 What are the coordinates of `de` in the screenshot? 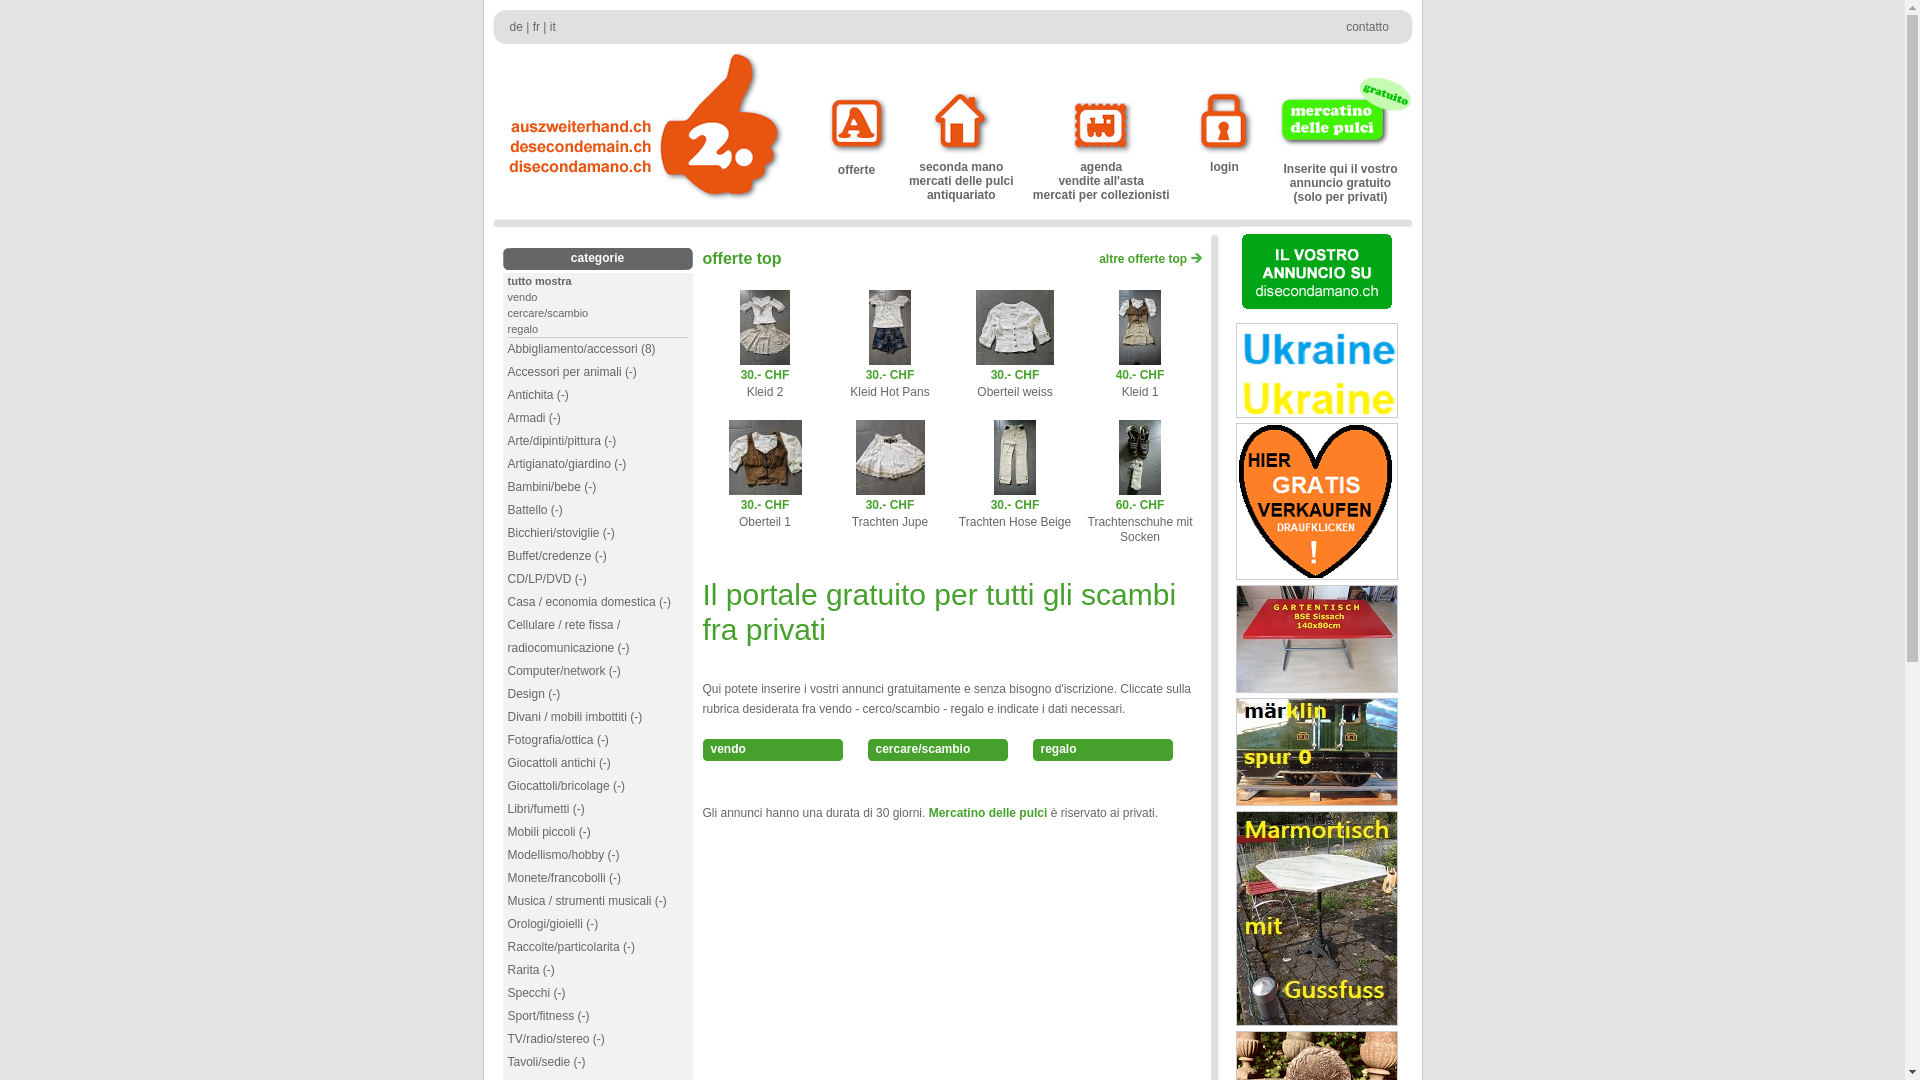 It's located at (516, 27).